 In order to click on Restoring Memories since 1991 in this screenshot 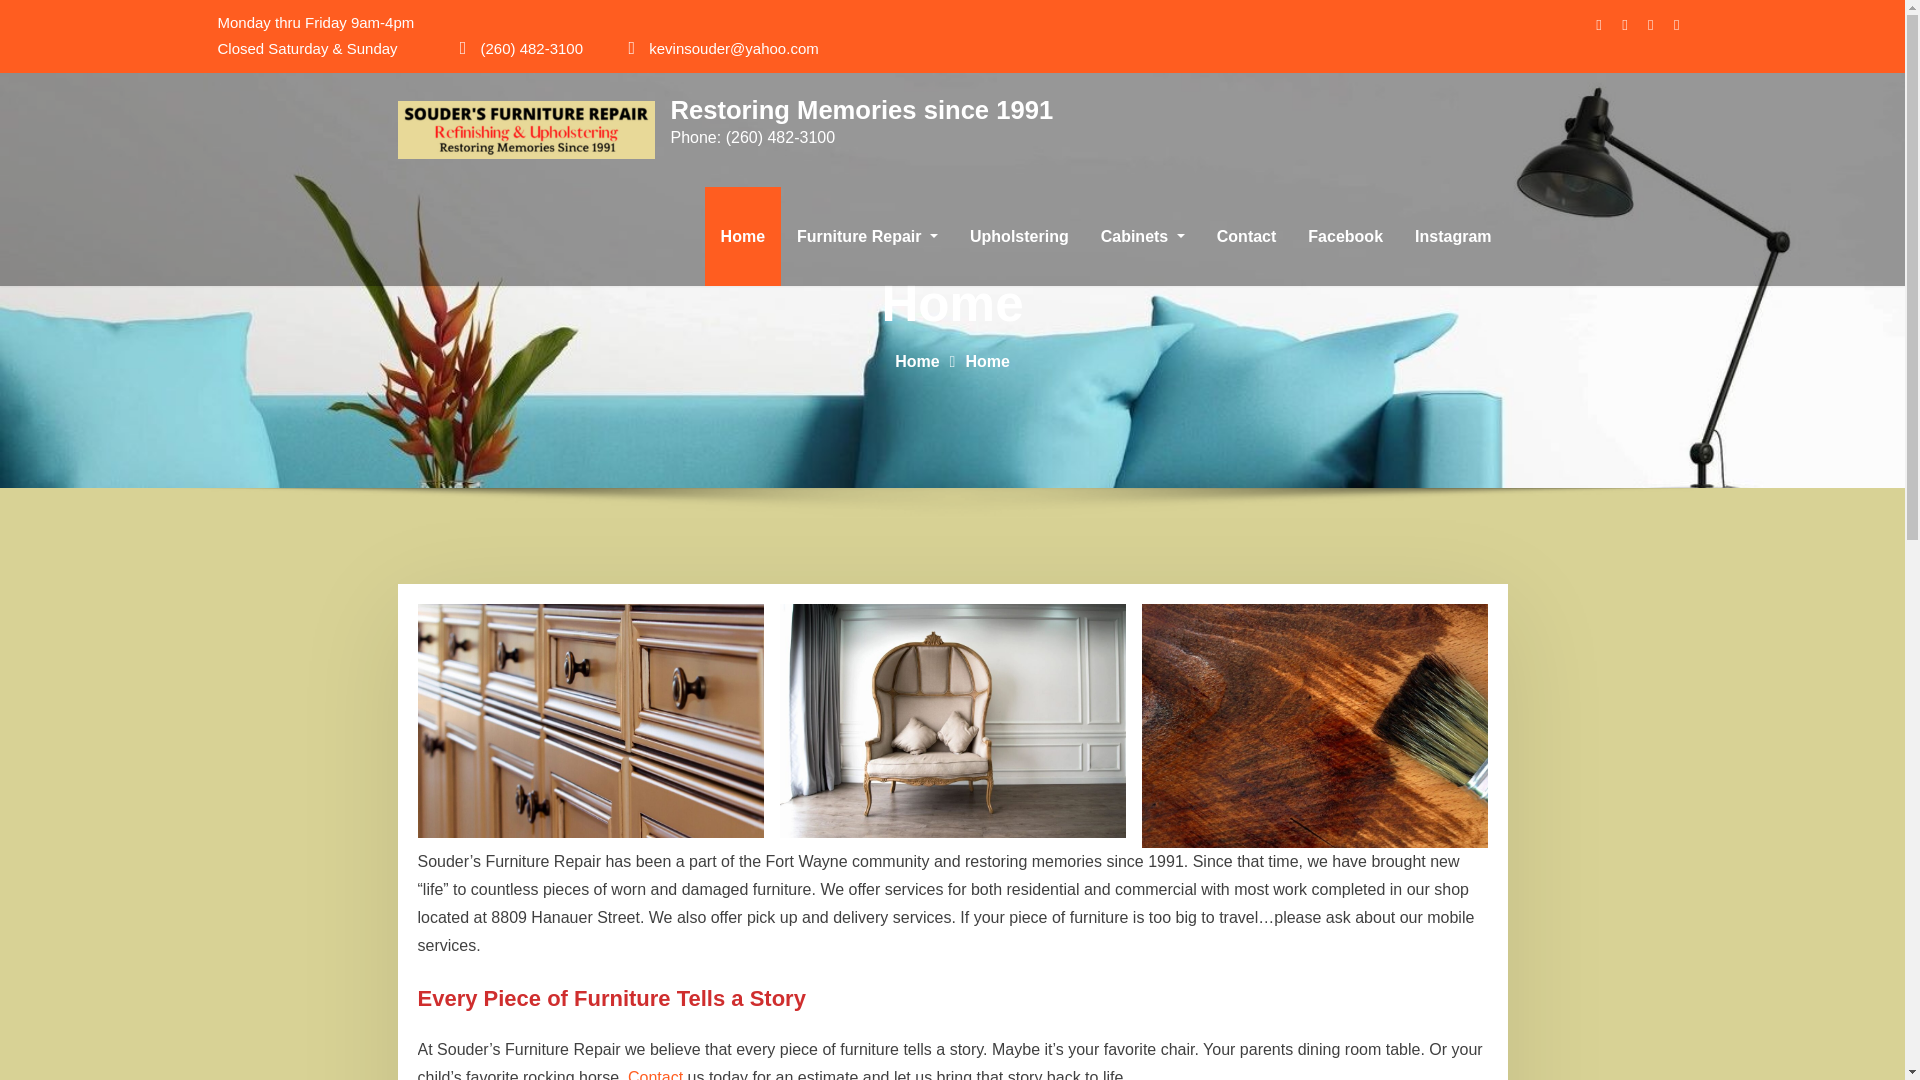, I will do `click(861, 110)`.